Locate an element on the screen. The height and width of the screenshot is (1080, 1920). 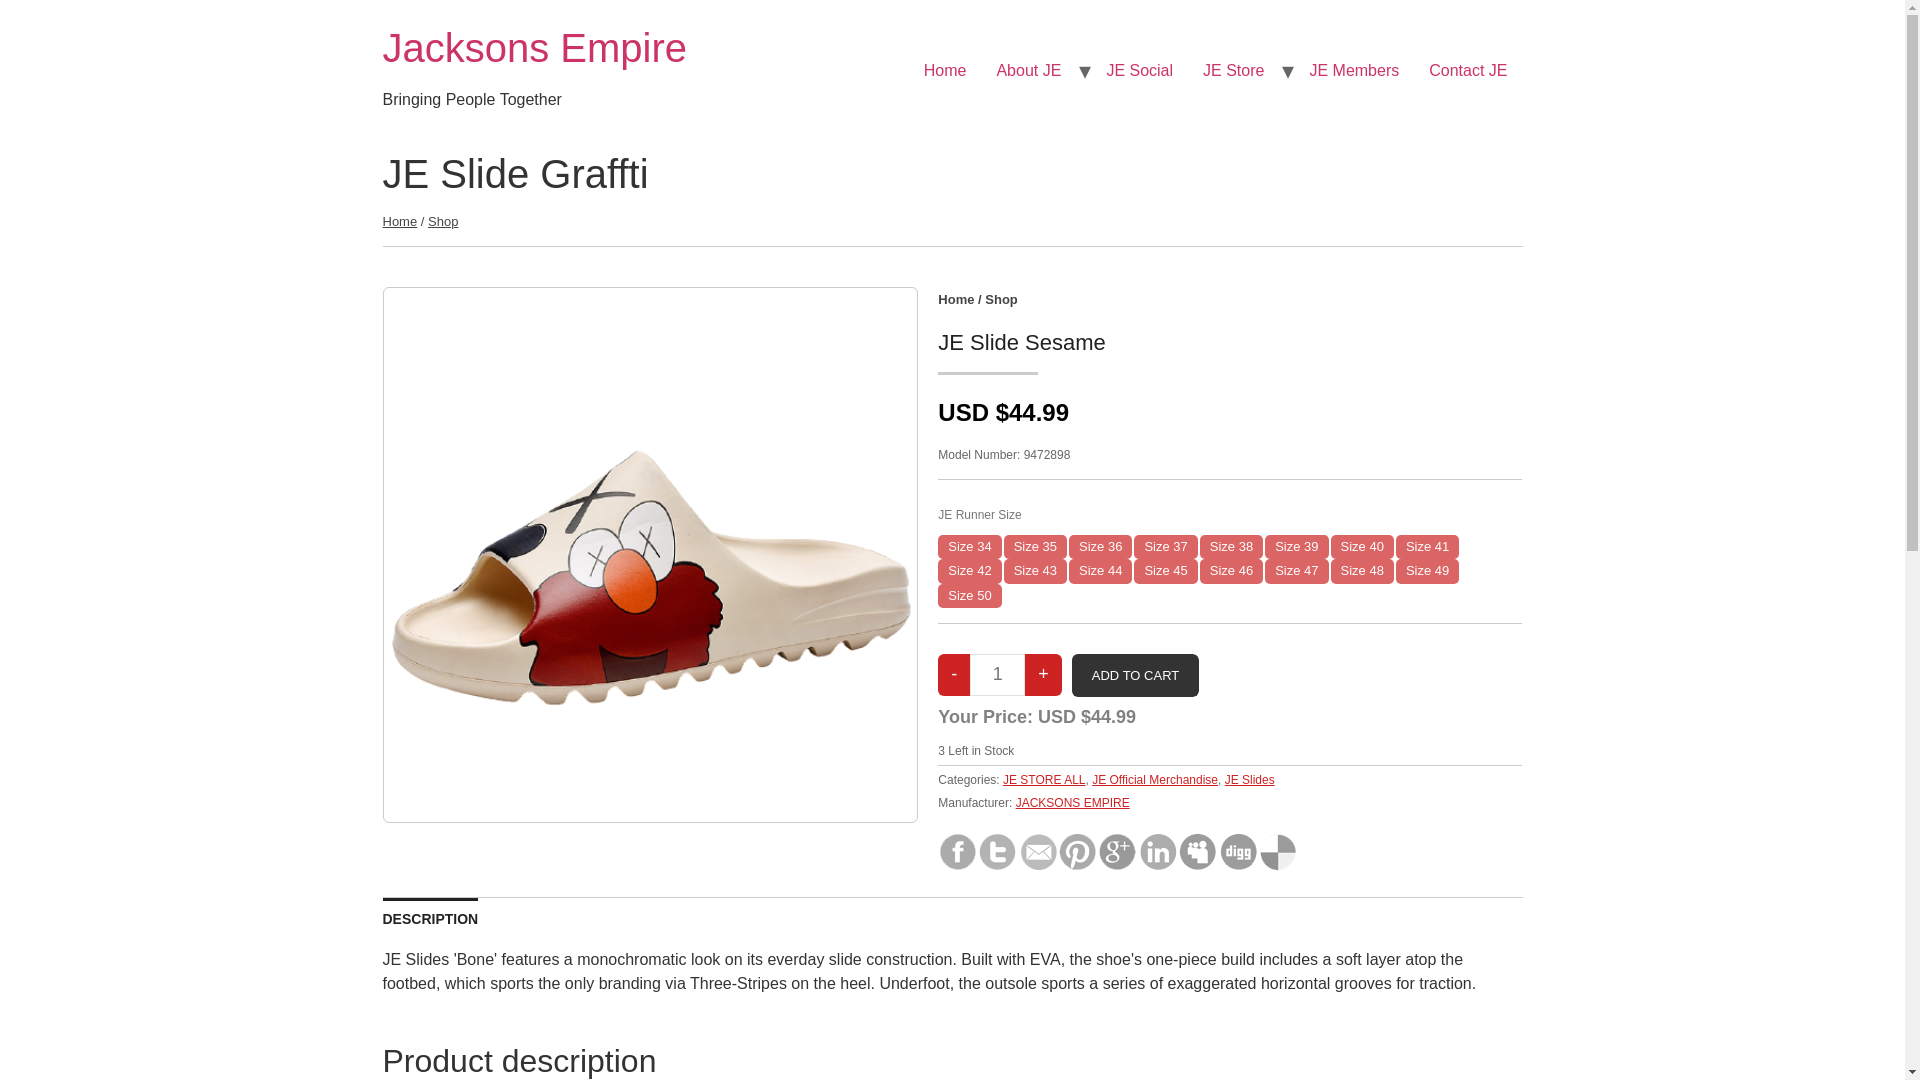
Size 45 is located at coordinates (1165, 571).